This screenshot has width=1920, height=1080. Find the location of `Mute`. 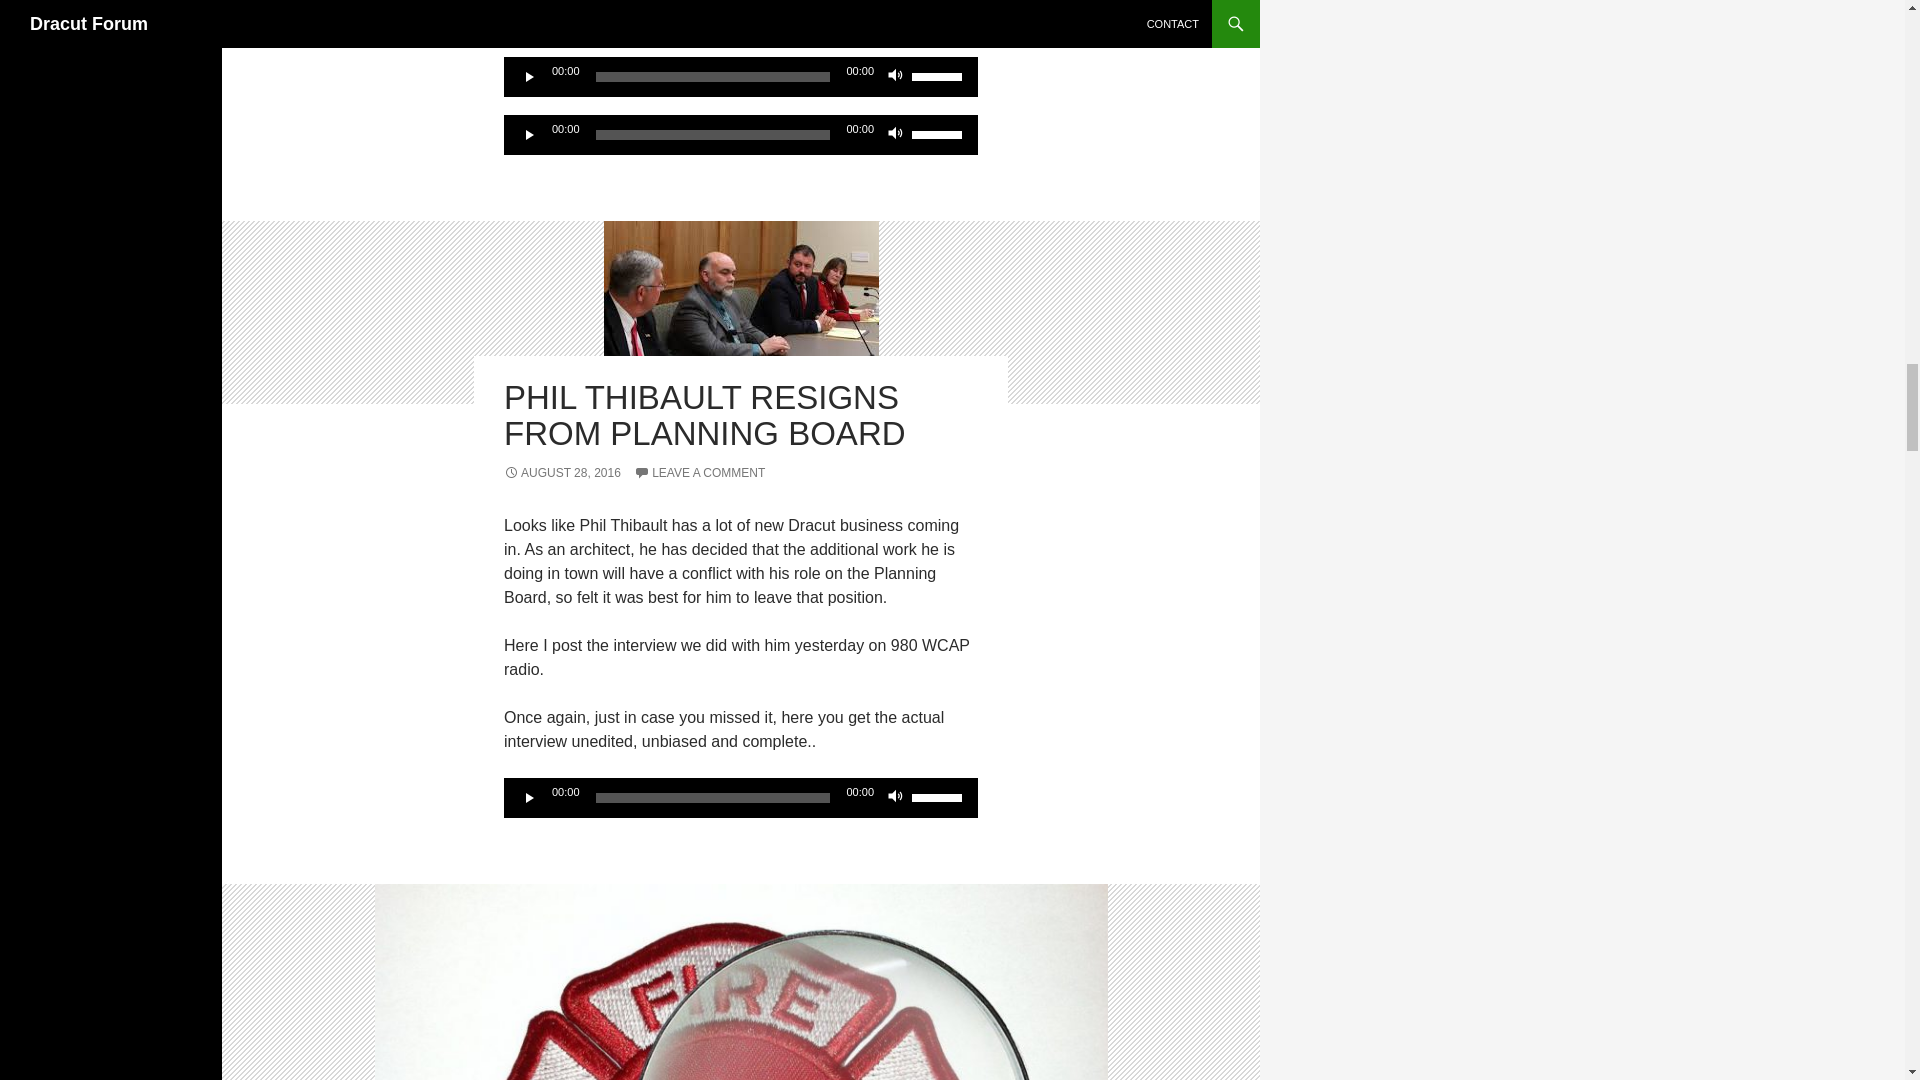

Mute is located at coordinates (896, 134).